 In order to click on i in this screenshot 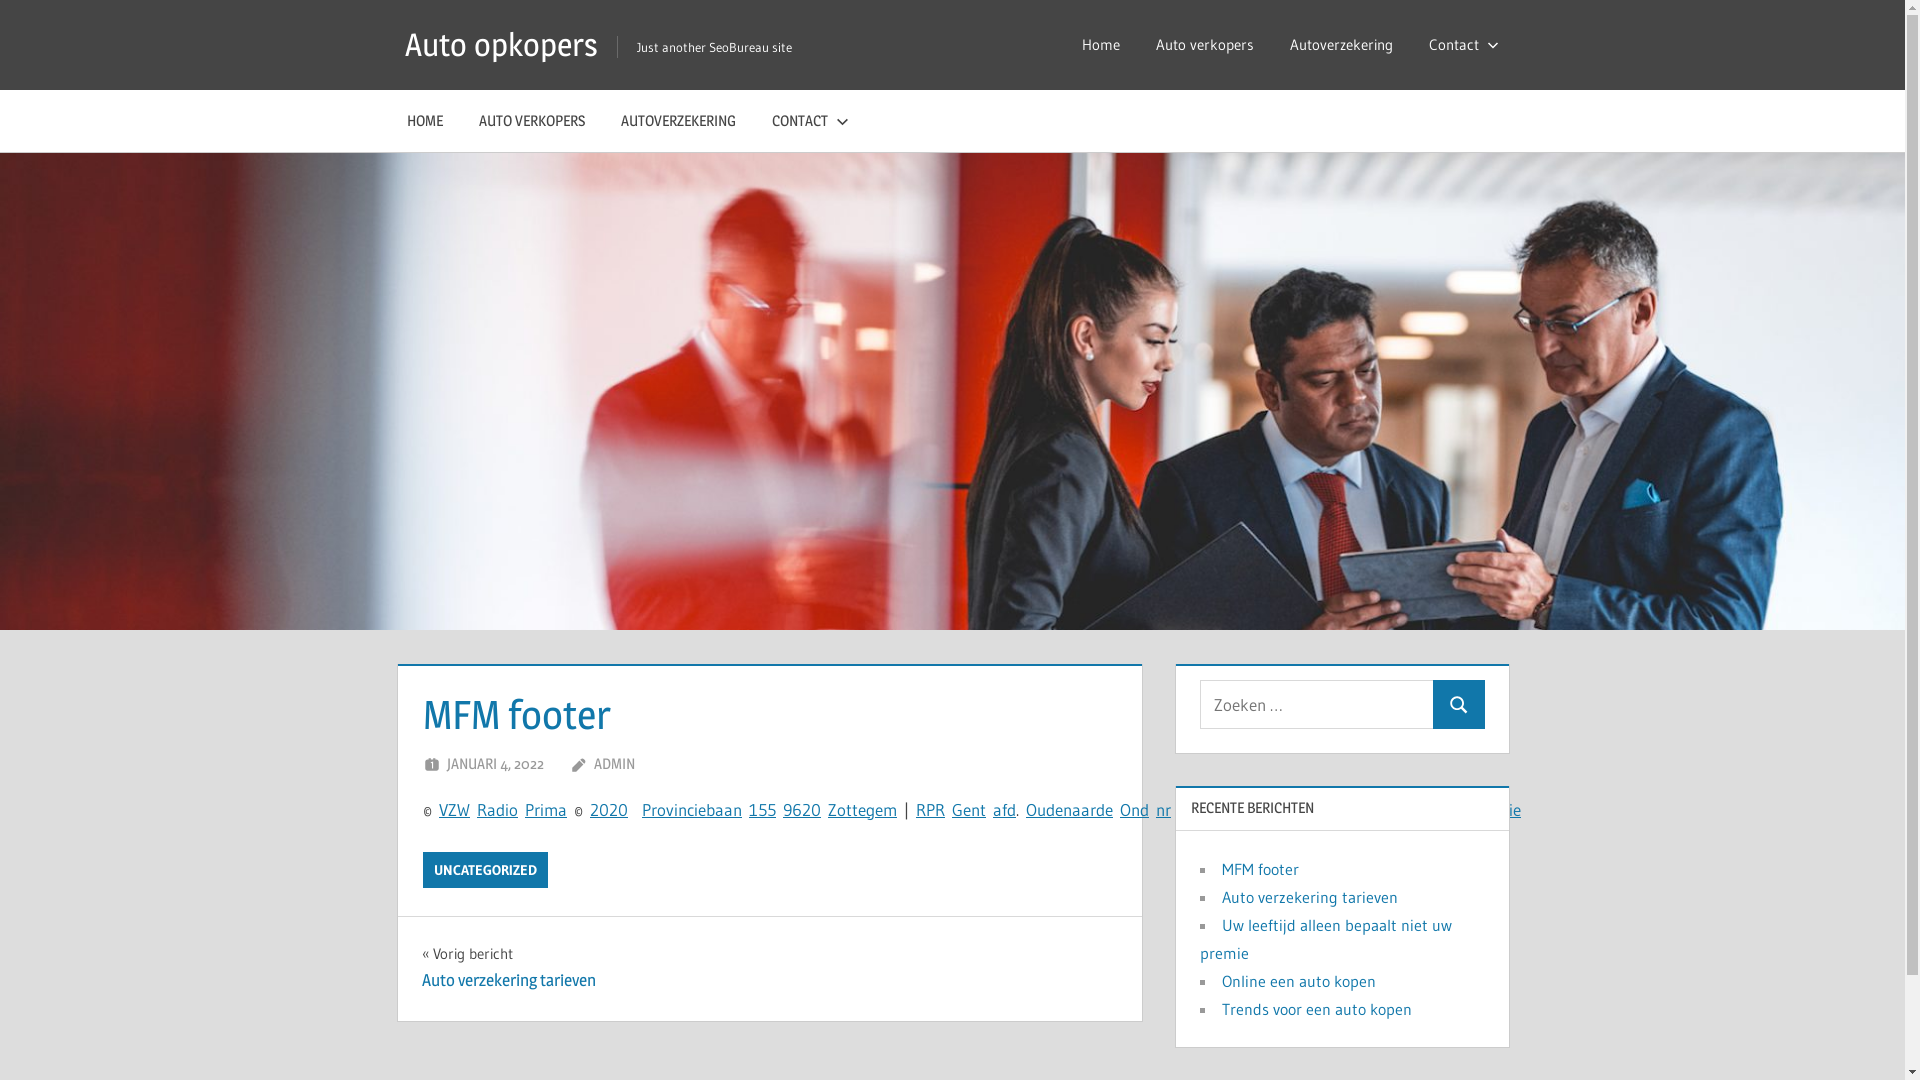, I will do `click(1485, 810)`.